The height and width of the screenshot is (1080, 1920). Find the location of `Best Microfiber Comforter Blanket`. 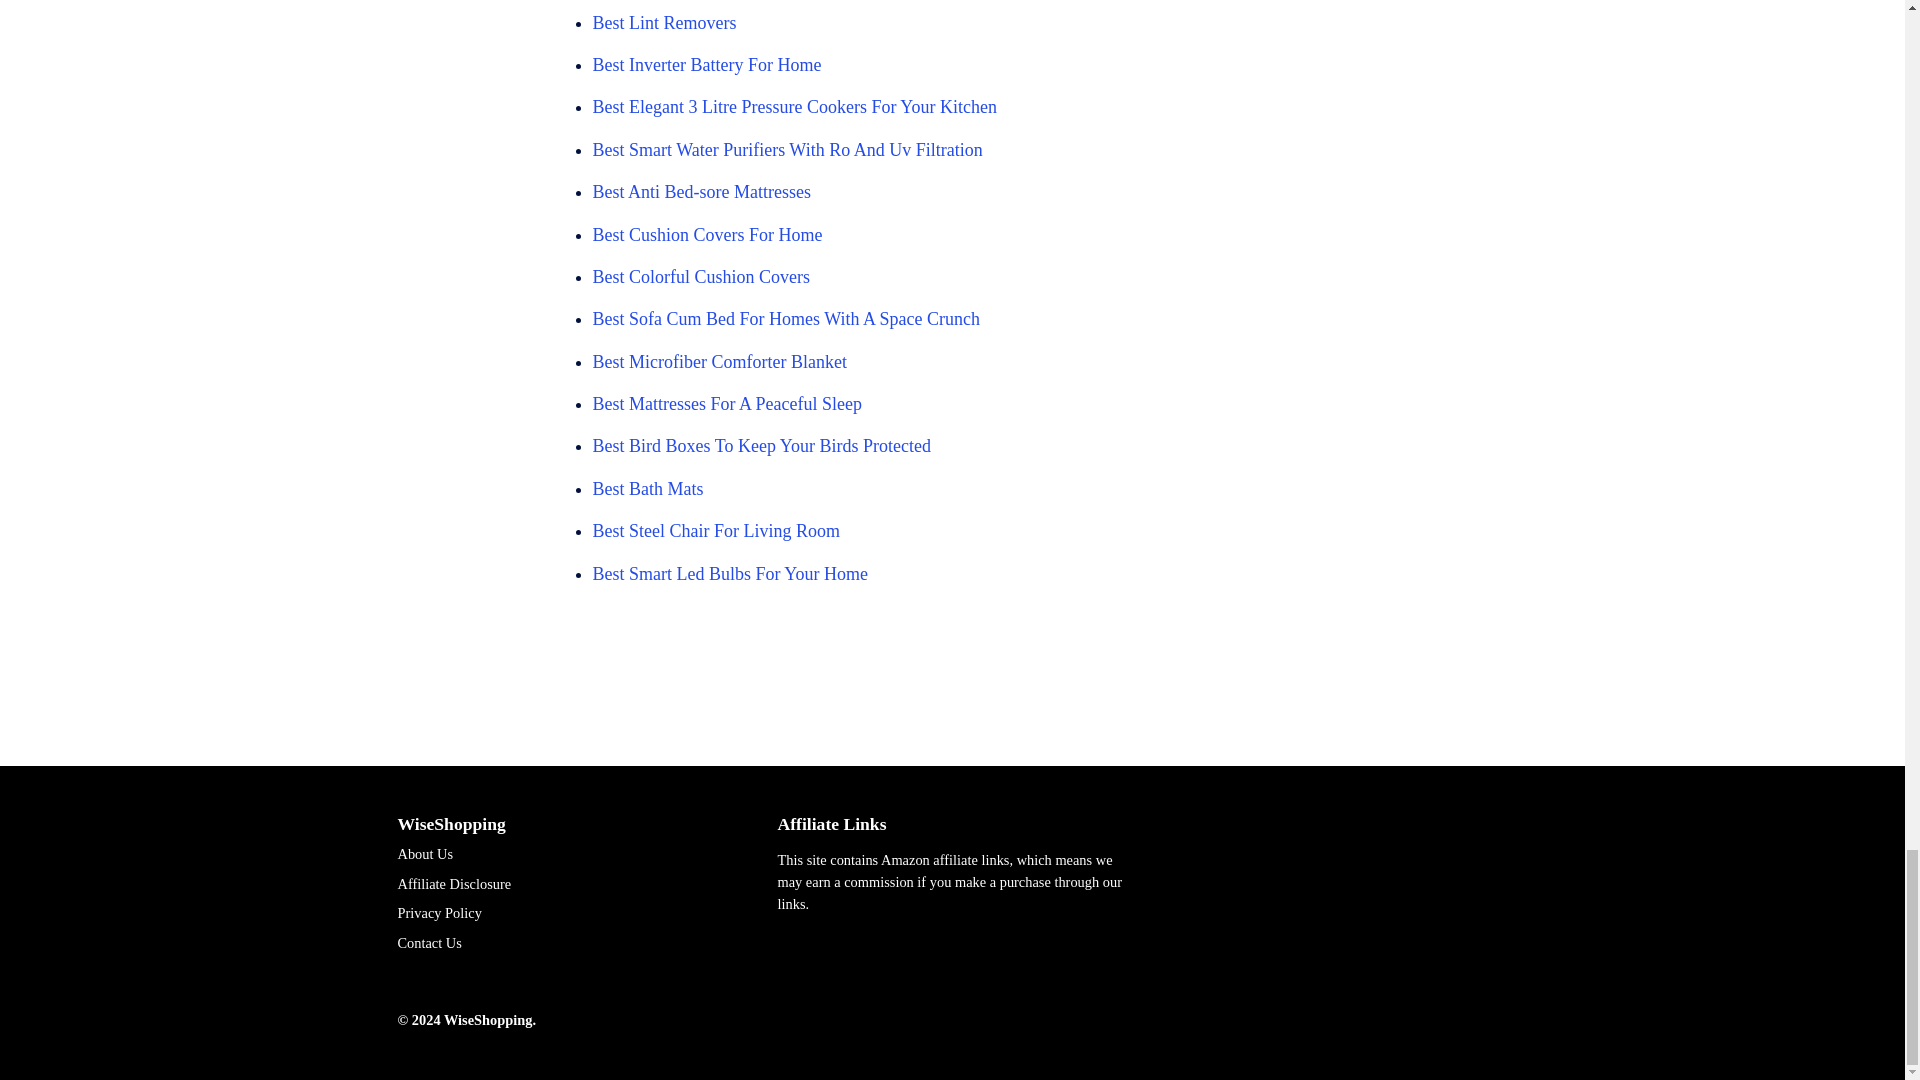

Best Microfiber Comforter Blanket is located at coordinates (718, 362).